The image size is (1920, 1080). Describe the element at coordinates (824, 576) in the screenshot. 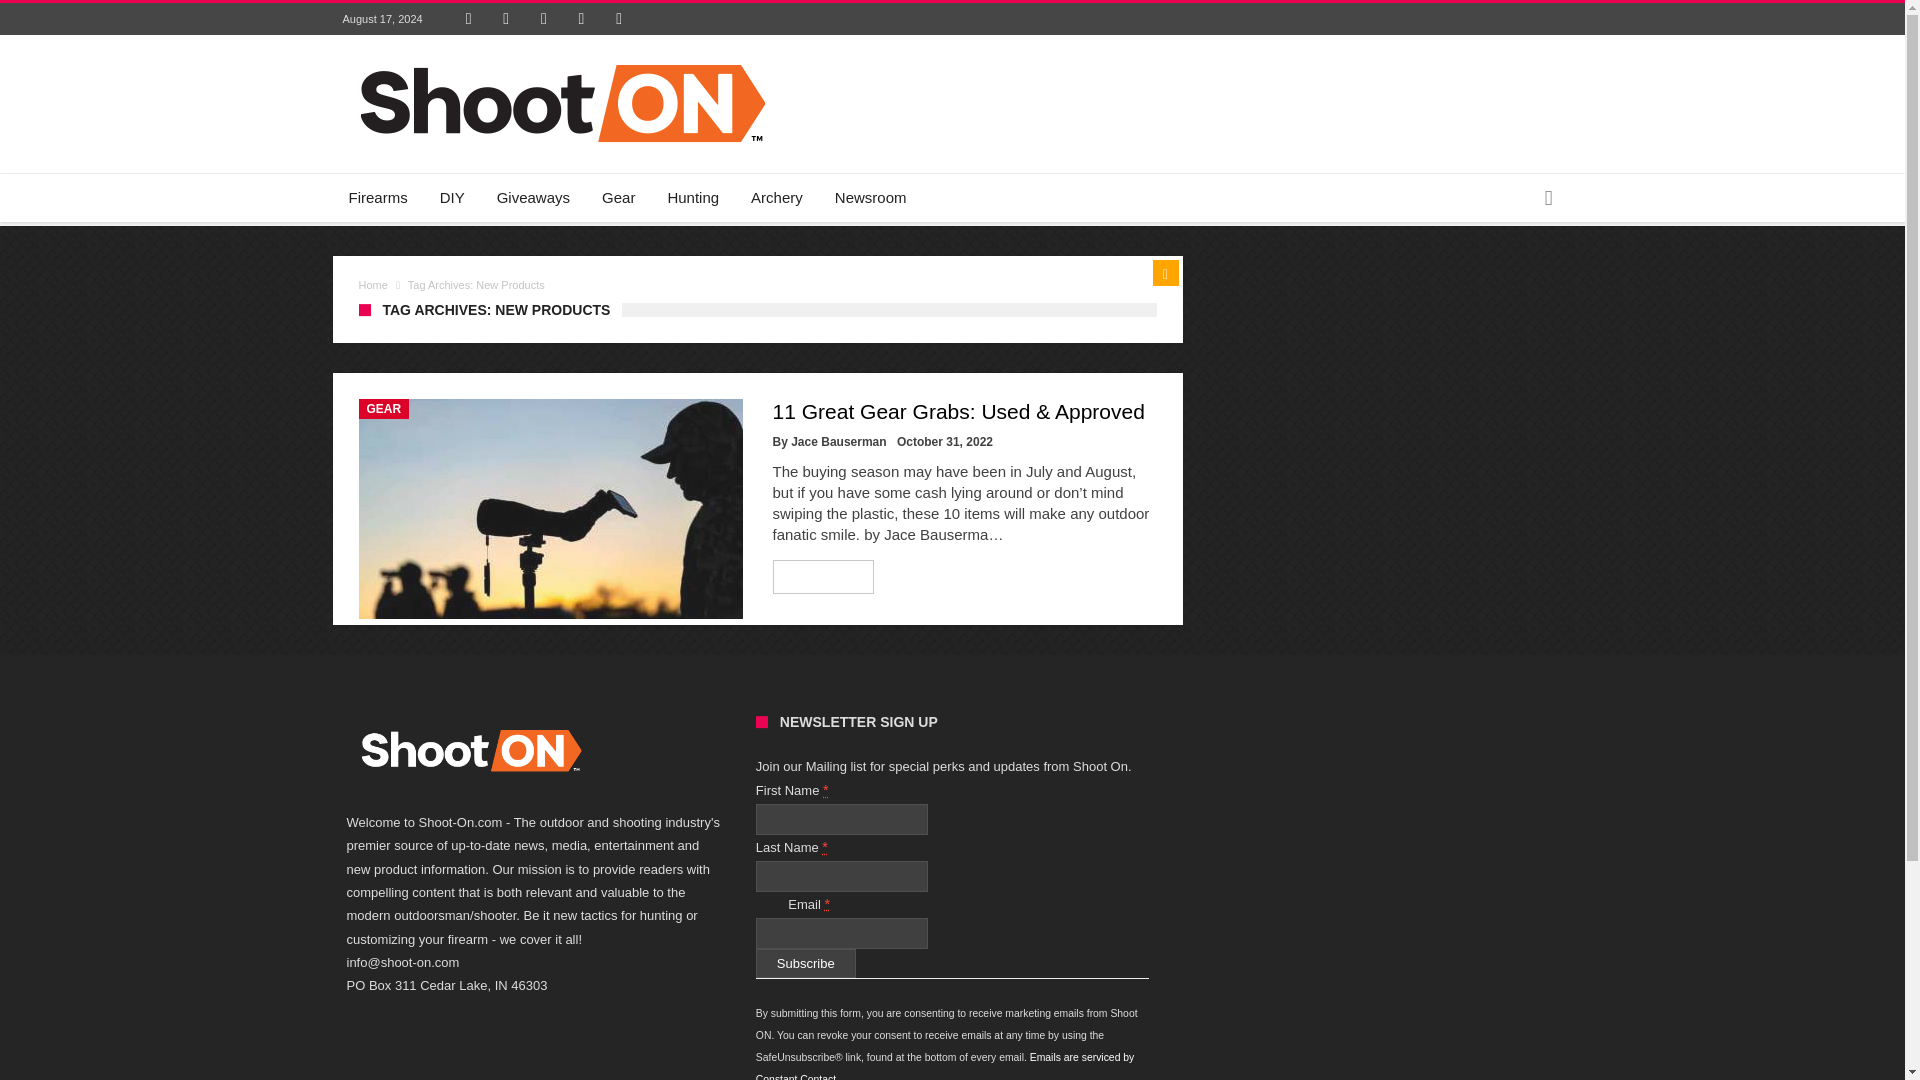

I see `Read More` at that location.